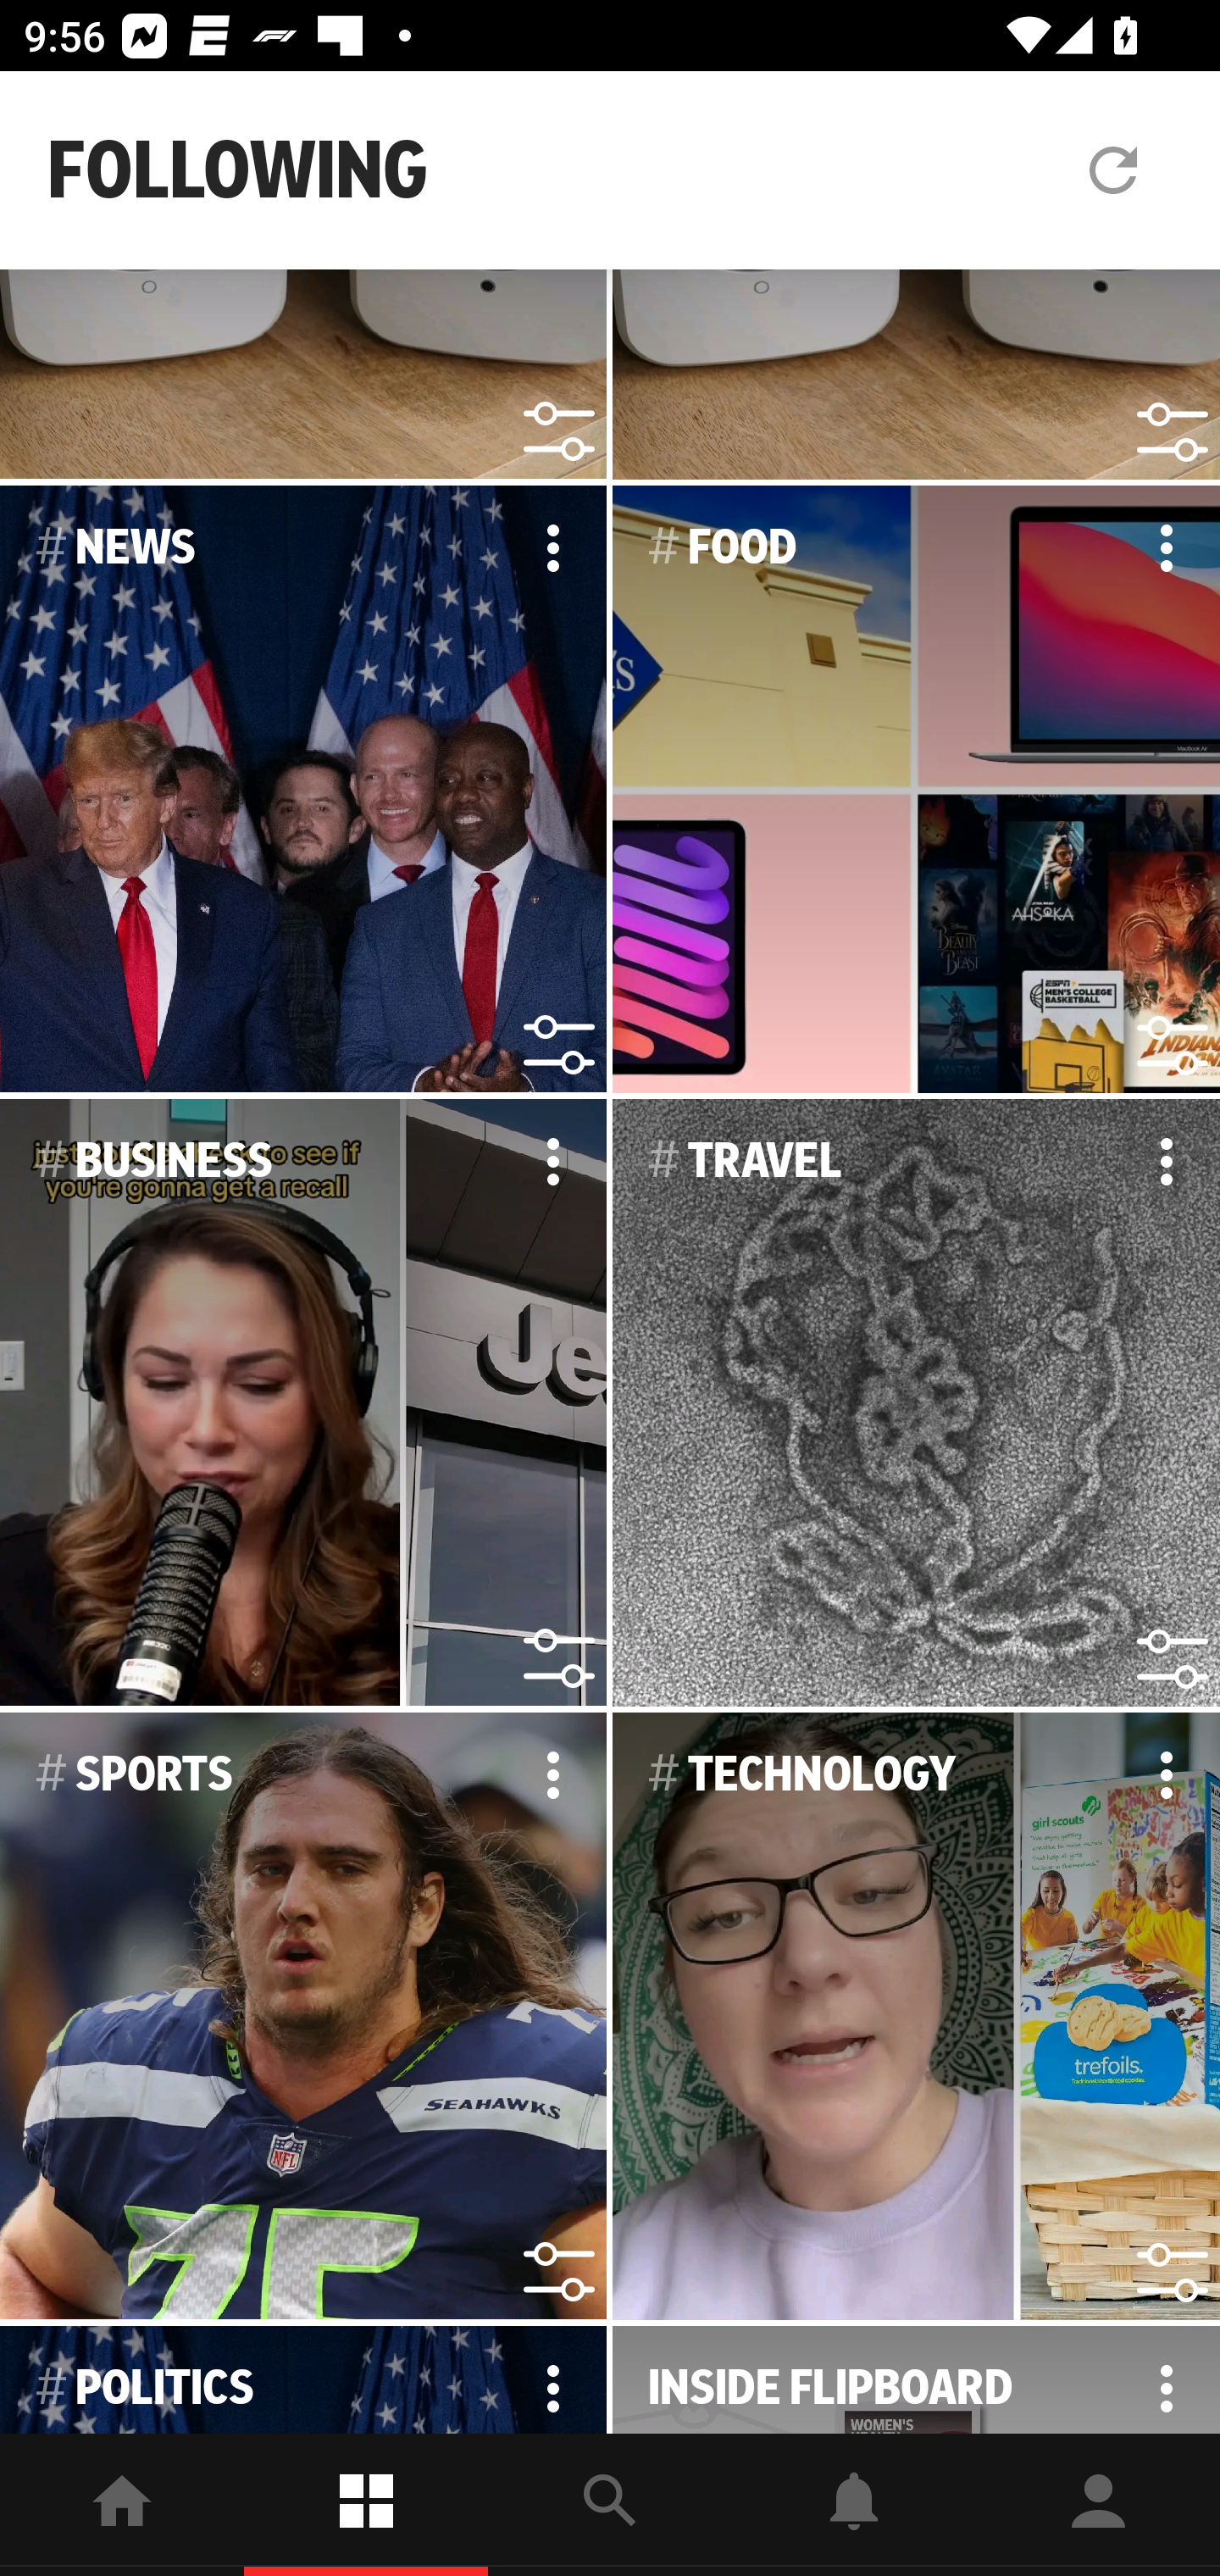  Describe the element at coordinates (552, 547) in the screenshot. I see `Options` at that location.